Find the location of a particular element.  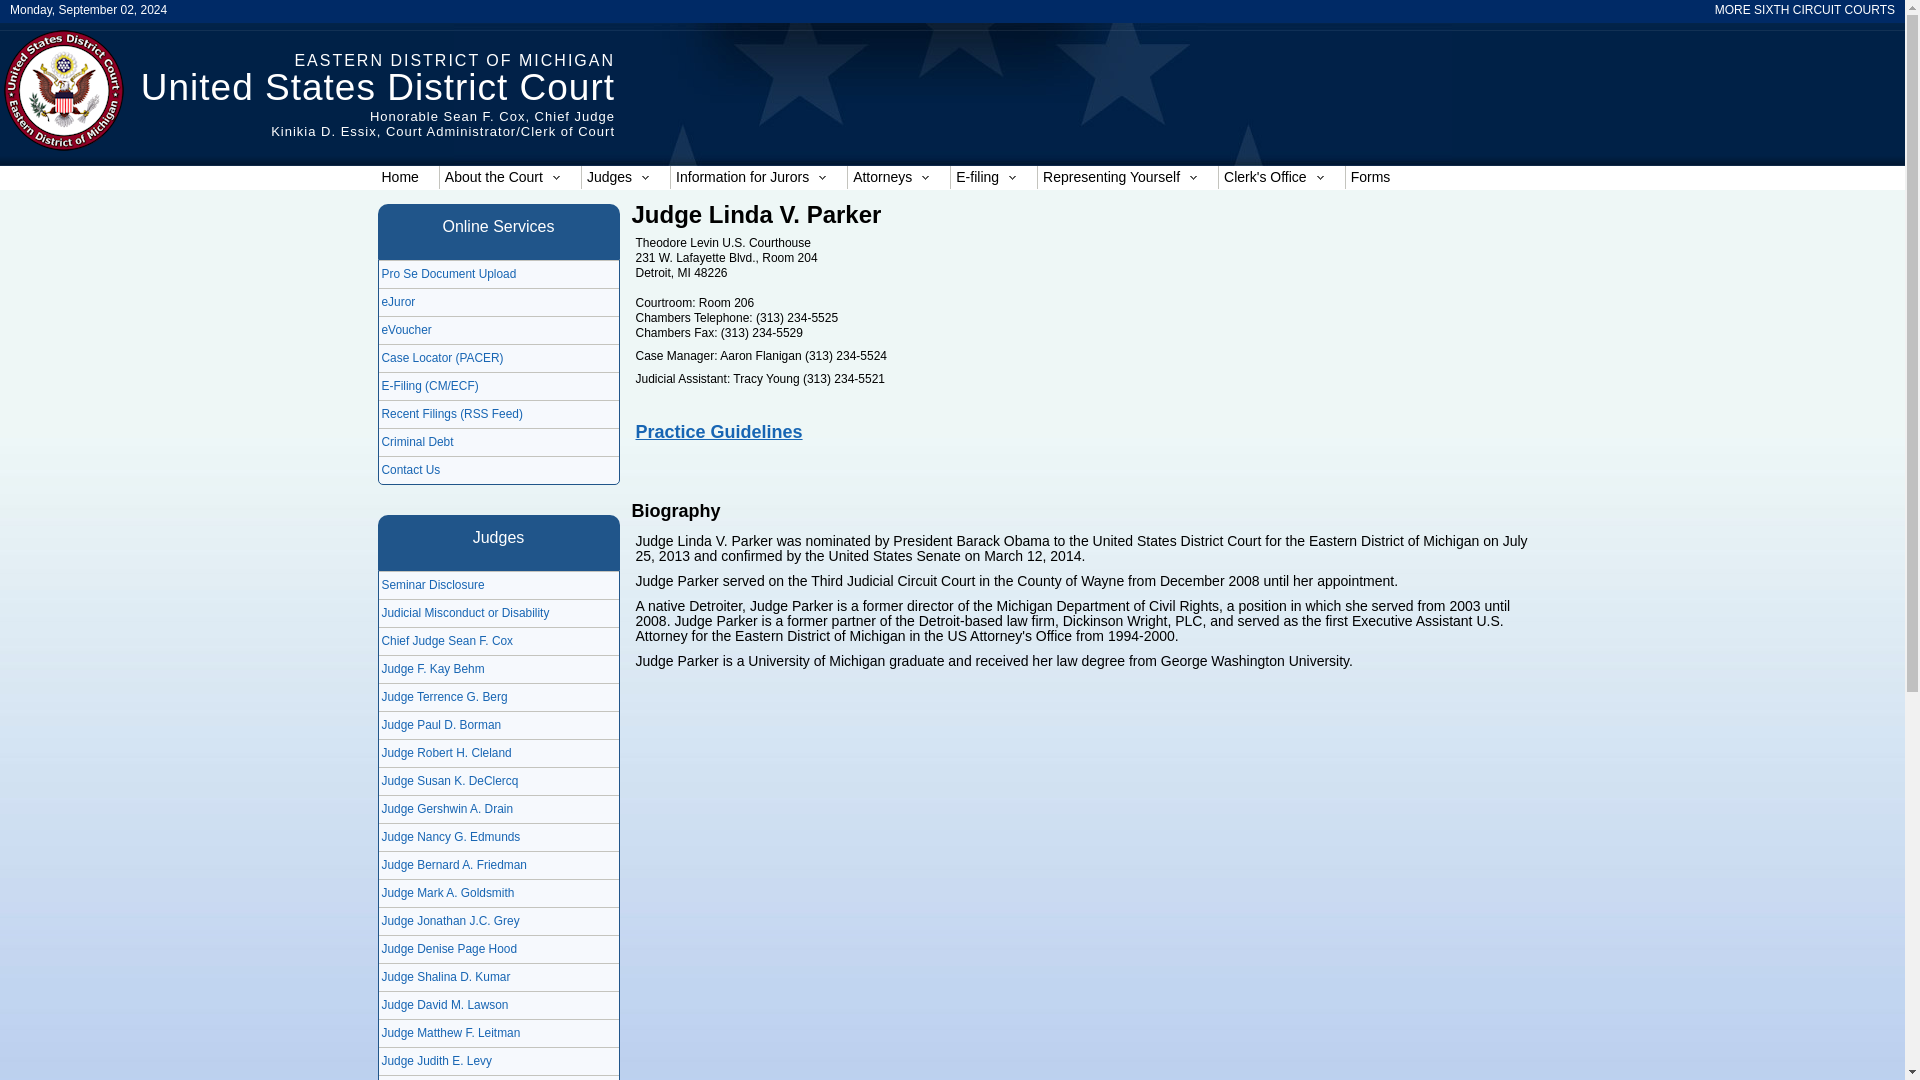

Home is located at coordinates (377, 87).